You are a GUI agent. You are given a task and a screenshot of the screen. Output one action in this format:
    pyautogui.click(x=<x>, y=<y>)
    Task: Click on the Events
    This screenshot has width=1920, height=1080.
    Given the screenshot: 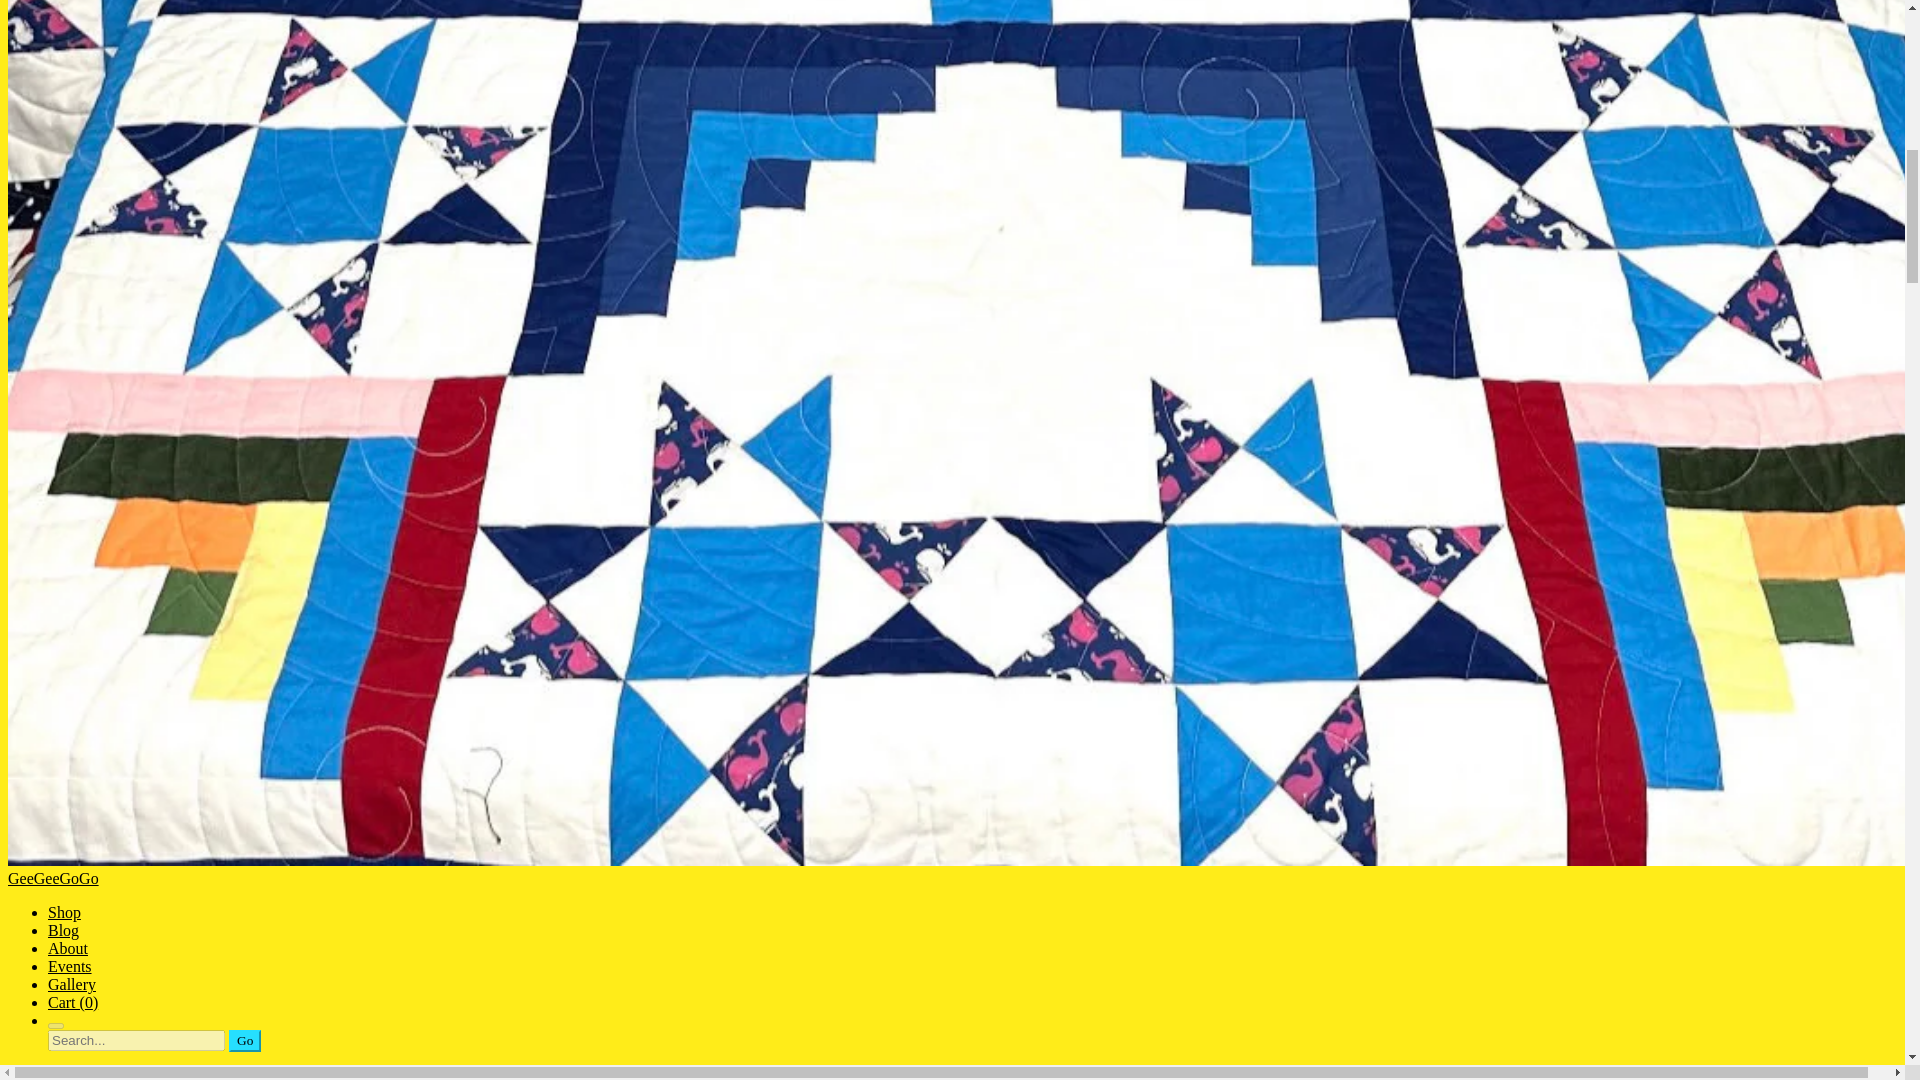 What is the action you would take?
    pyautogui.click(x=70, y=966)
    